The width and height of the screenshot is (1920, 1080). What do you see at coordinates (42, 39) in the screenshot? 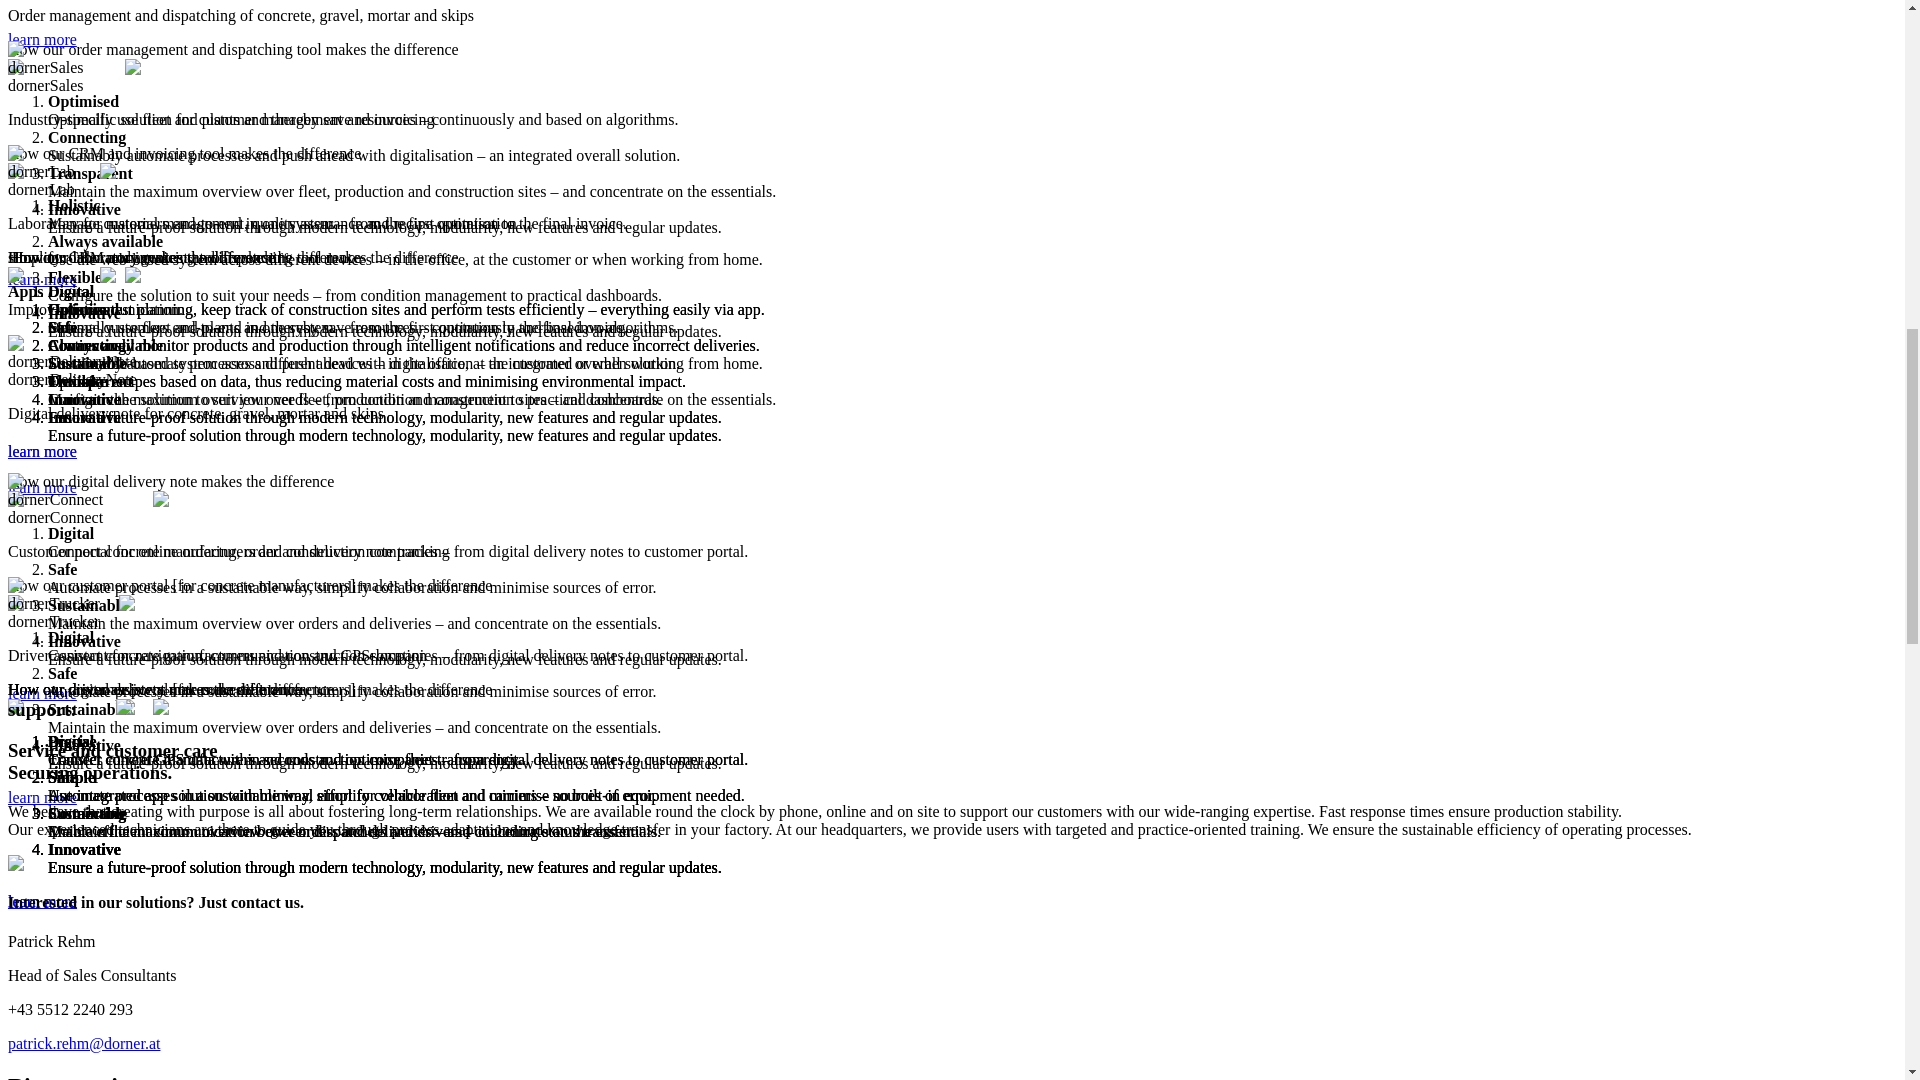
I see `learn more` at bounding box center [42, 39].